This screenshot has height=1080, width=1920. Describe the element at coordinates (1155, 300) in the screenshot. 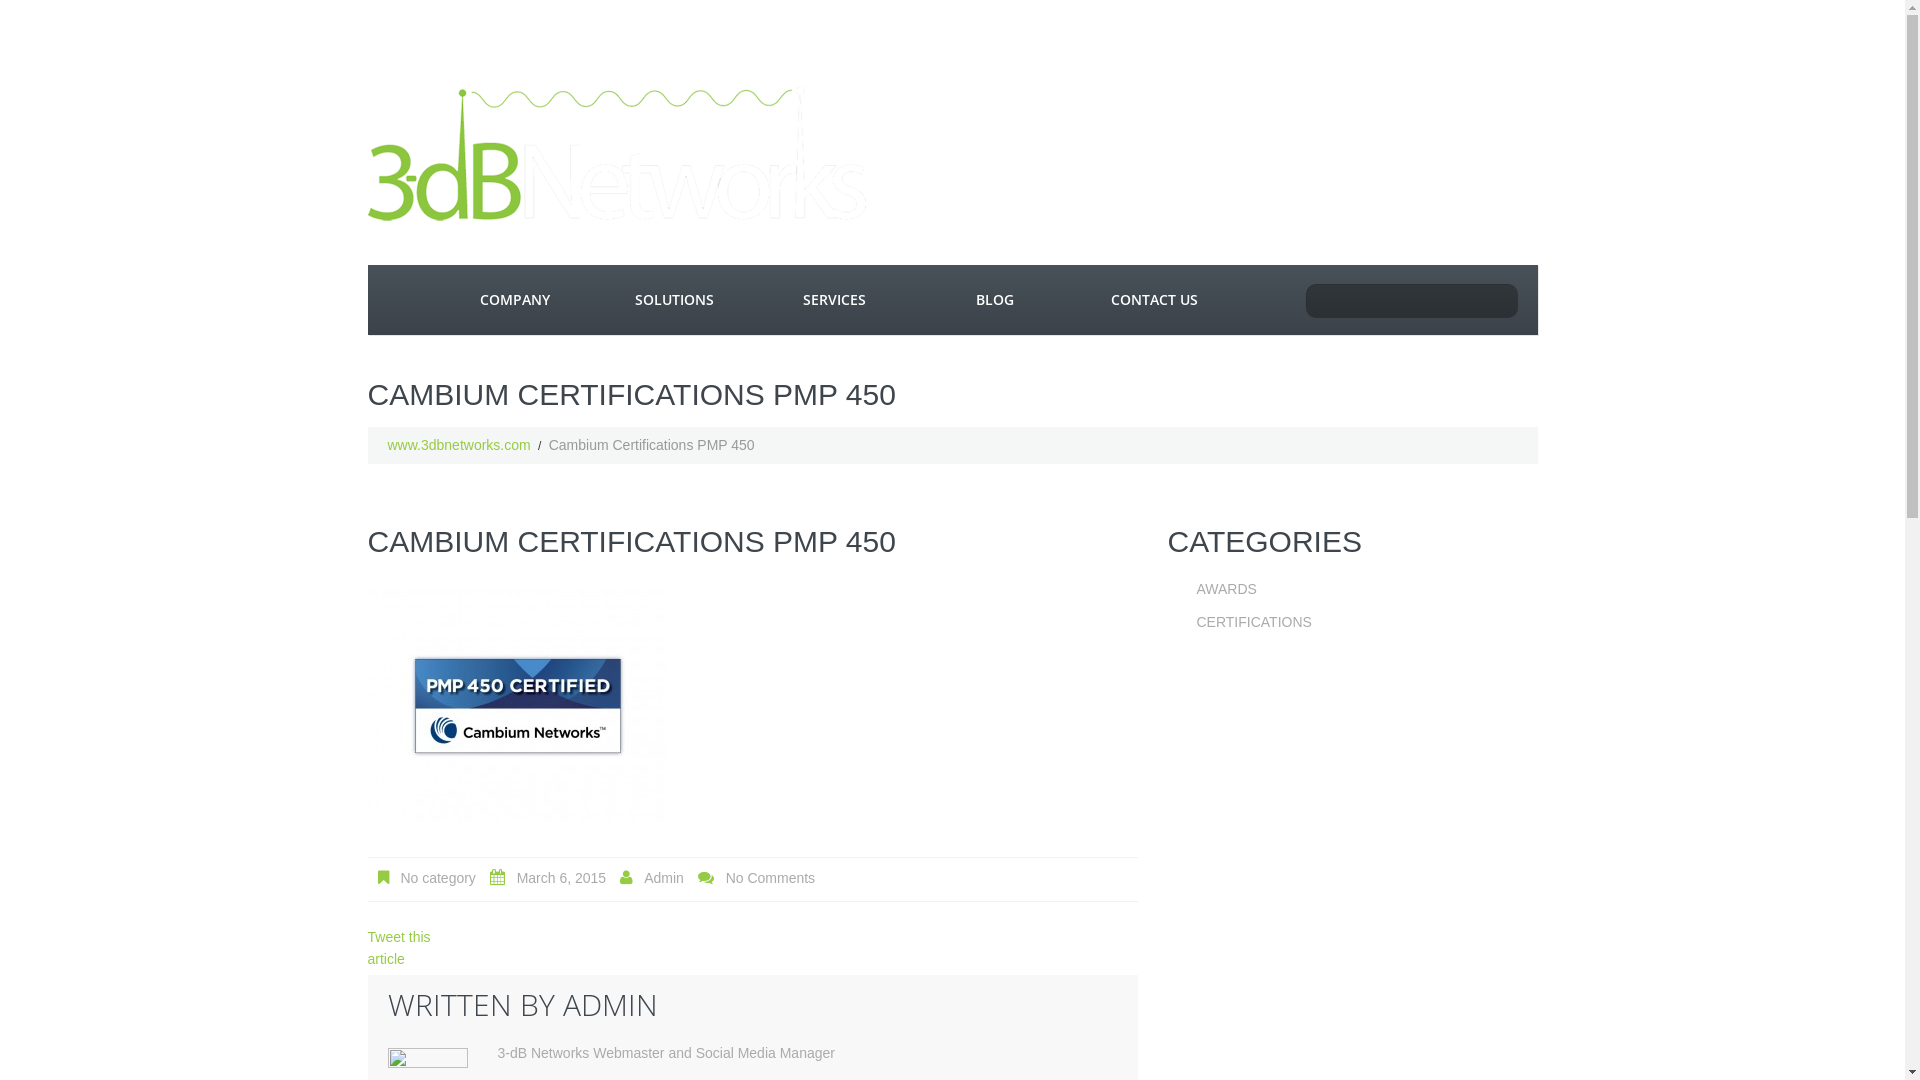

I see `CONTACT US` at that location.